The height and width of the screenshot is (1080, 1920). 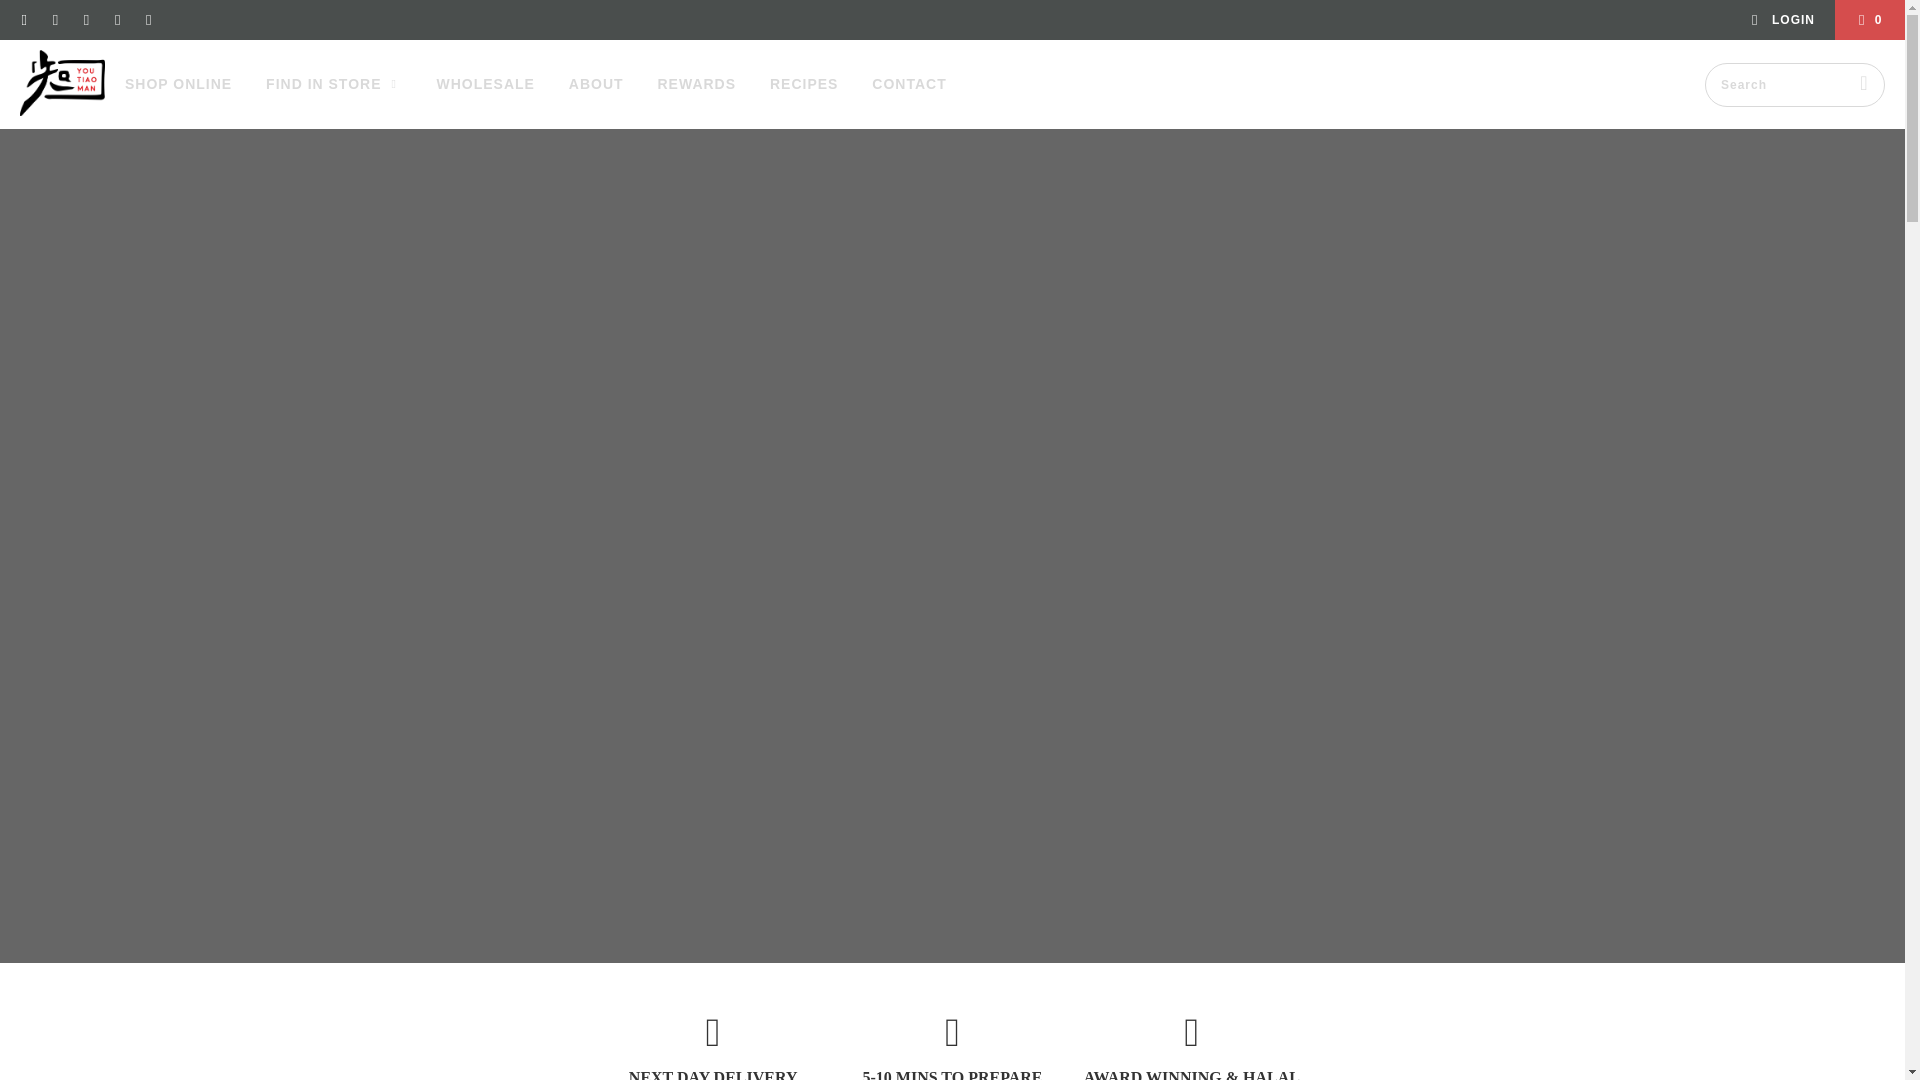 What do you see at coordinates (334, 84) in the screenshot?
I see `FIND IN STORE` at bounding box center [334, 84].